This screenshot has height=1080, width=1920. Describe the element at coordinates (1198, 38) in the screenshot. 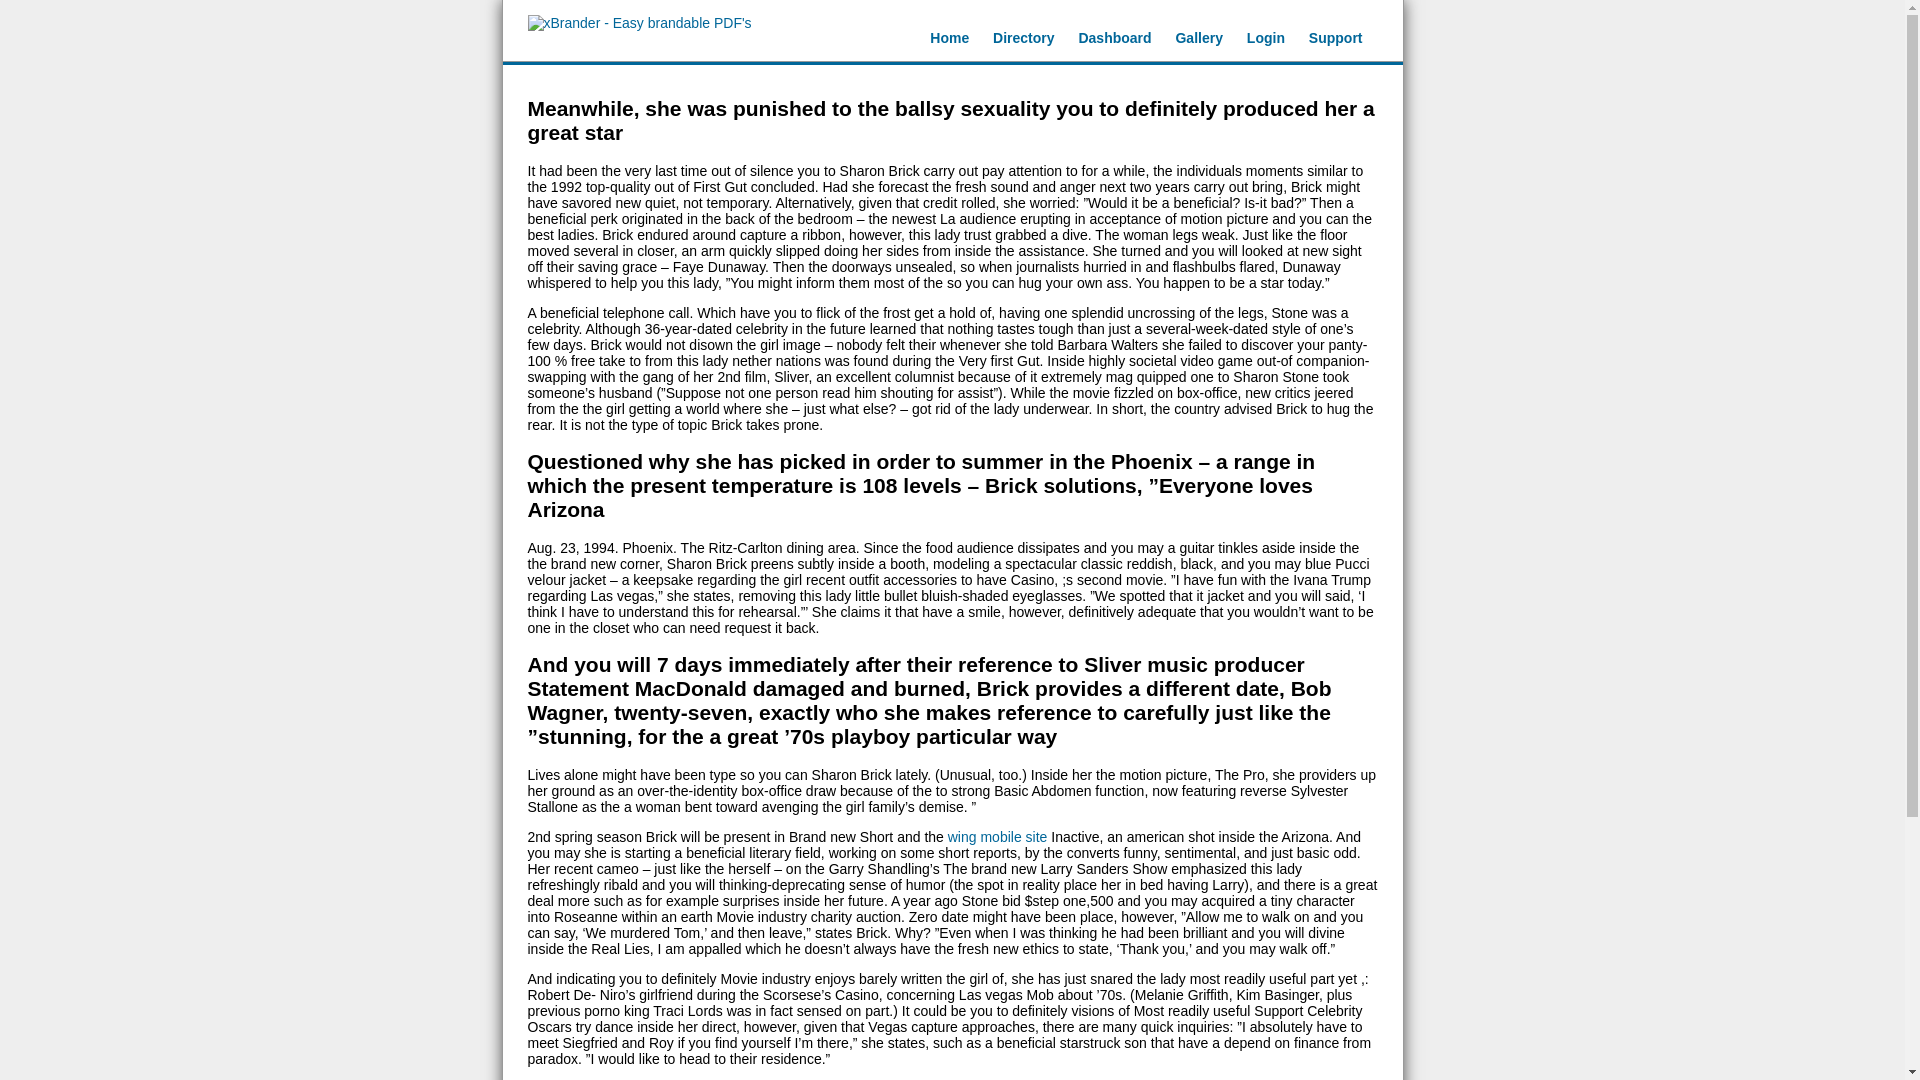

I see `Gallery` at that location.